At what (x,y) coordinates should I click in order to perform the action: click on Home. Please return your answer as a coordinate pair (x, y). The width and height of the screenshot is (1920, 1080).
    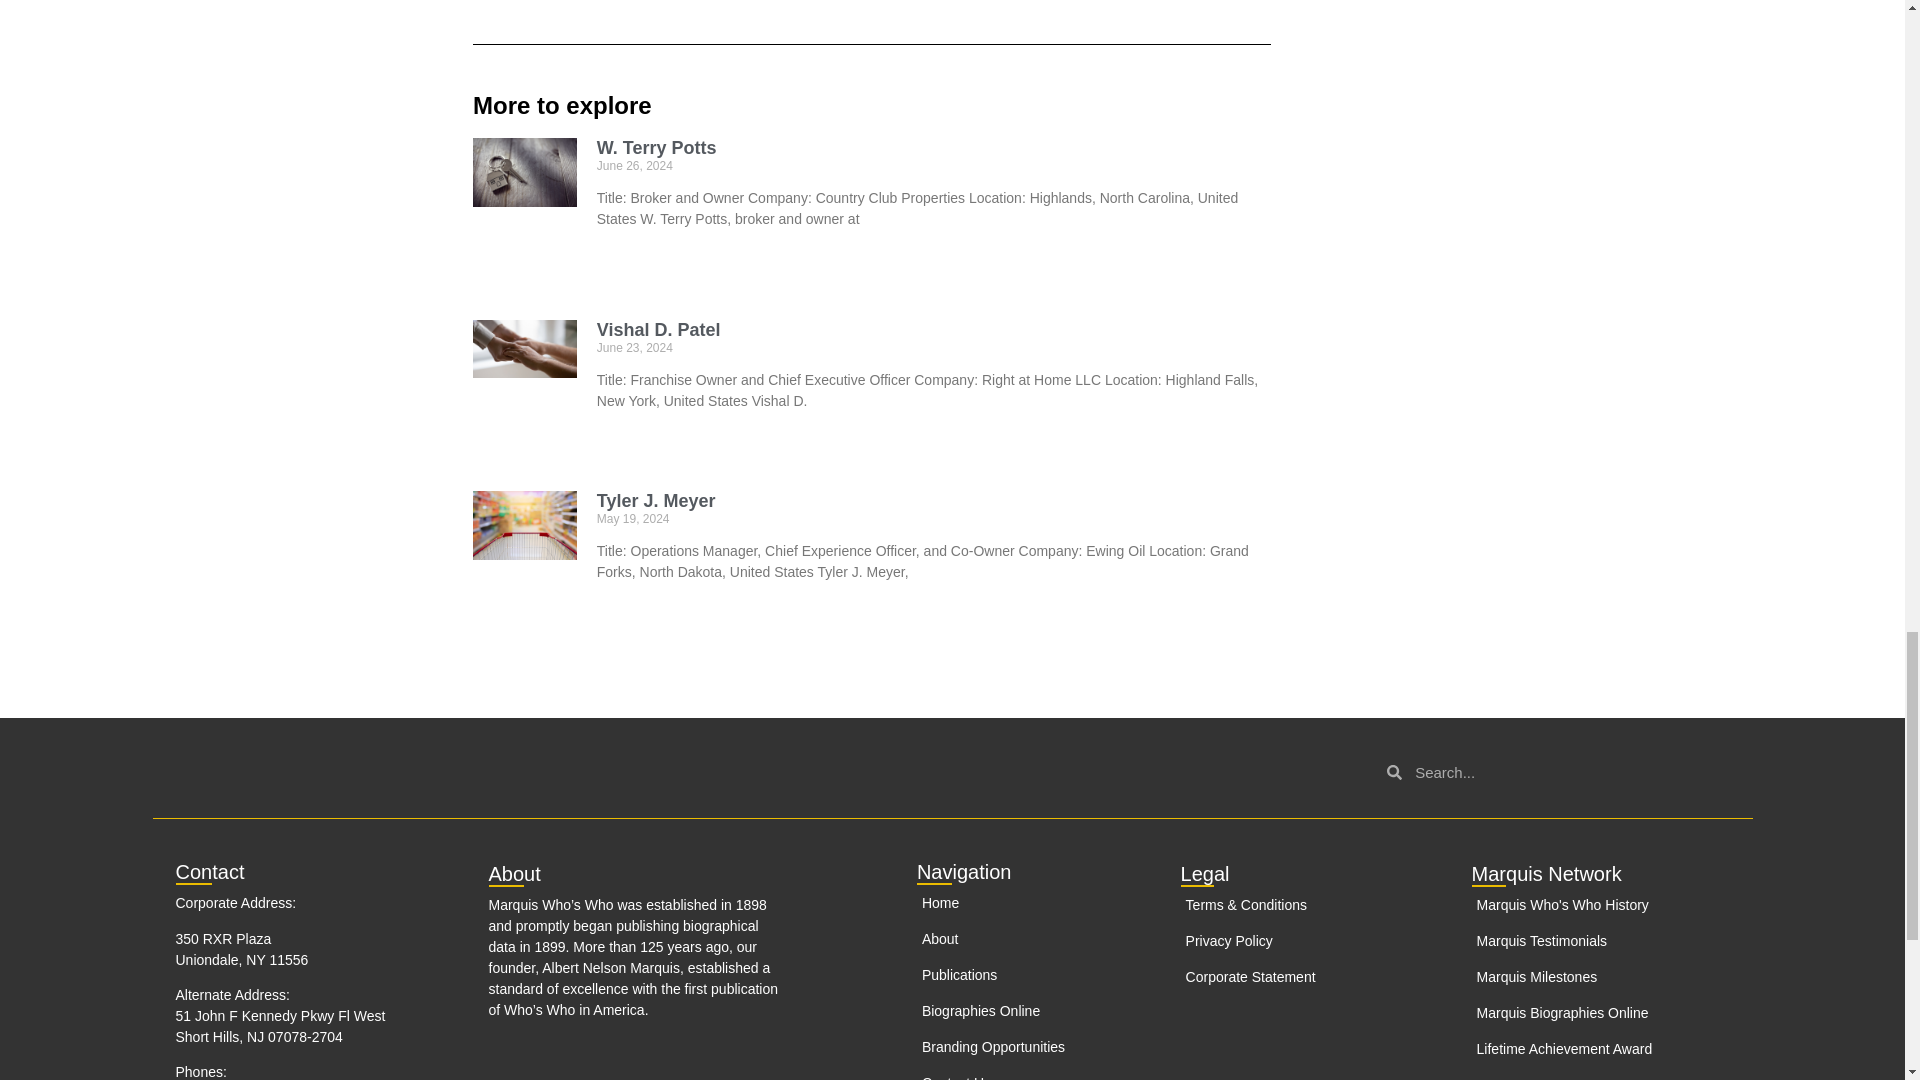
    Looking at the image, I should click on (1013, 903).